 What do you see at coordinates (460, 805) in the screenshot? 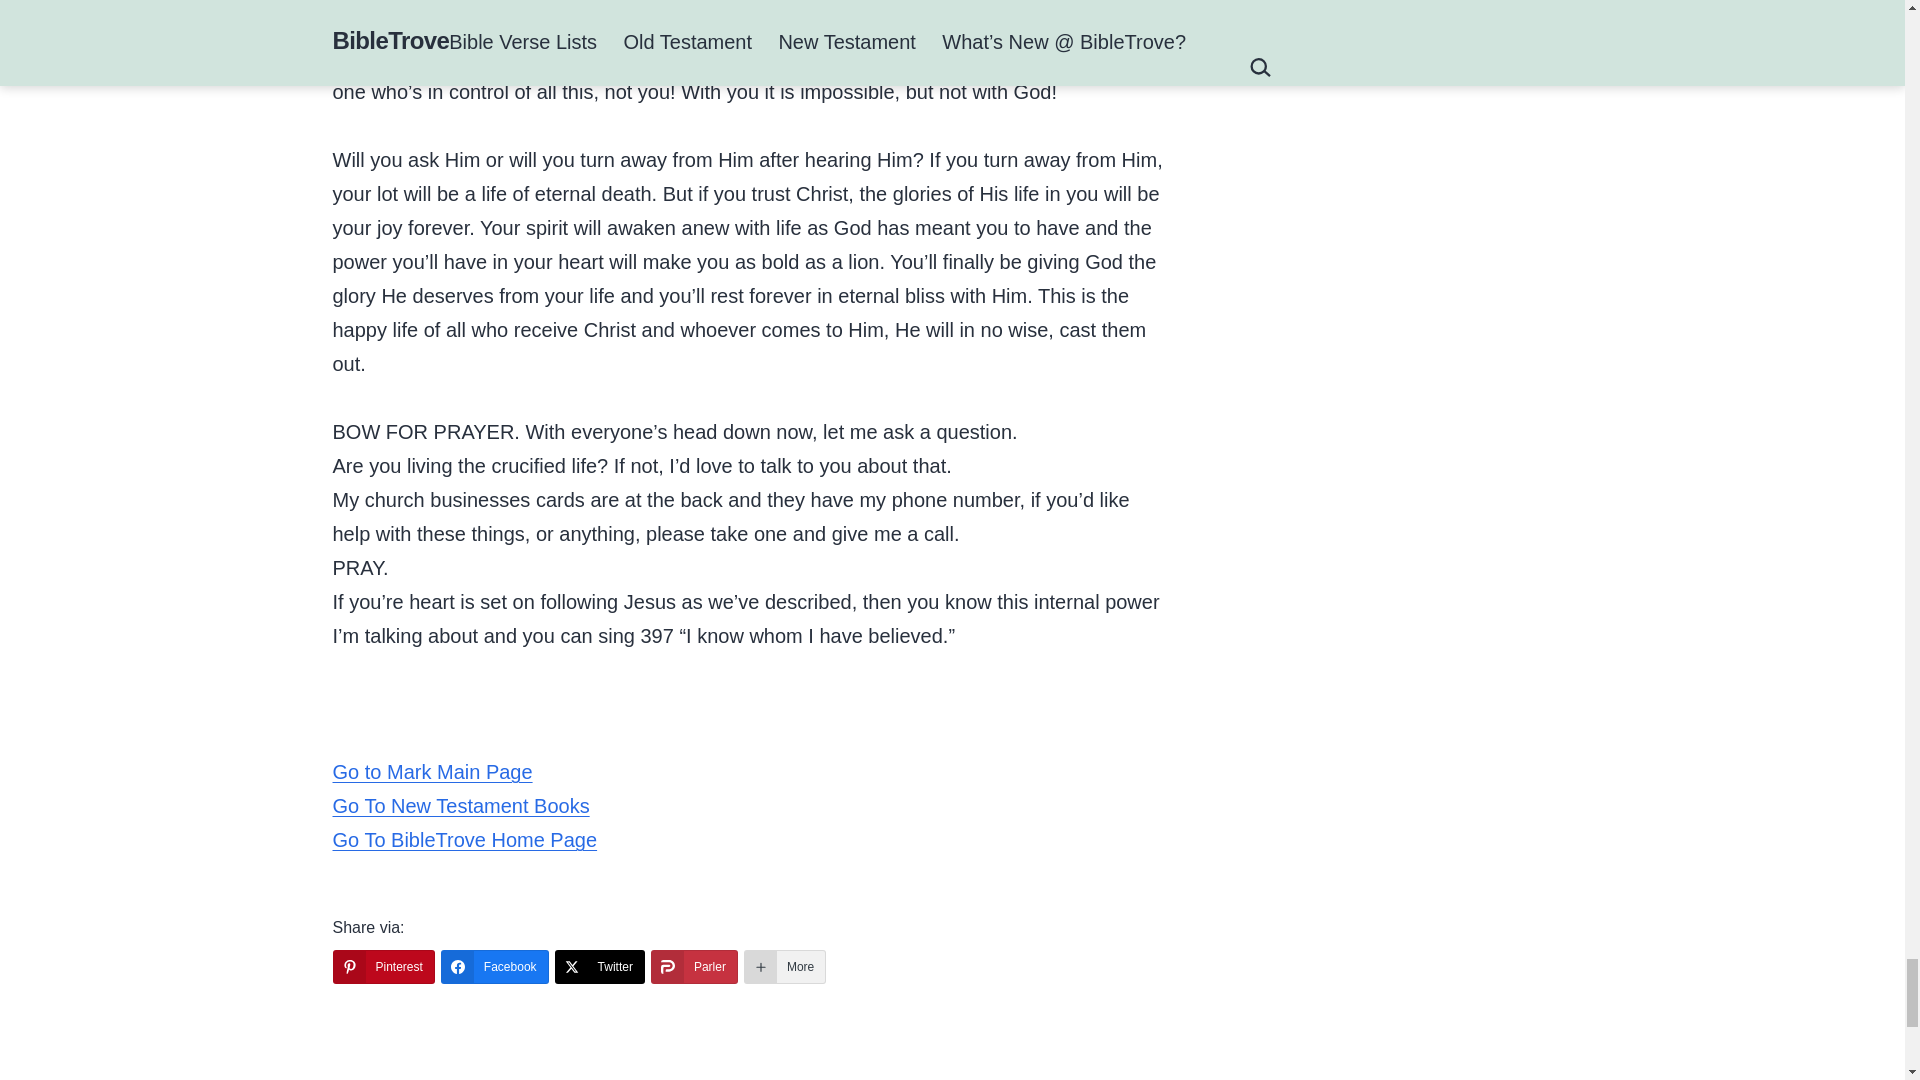
I see `Go To New Testament Books` at bounding box center [460, 805].